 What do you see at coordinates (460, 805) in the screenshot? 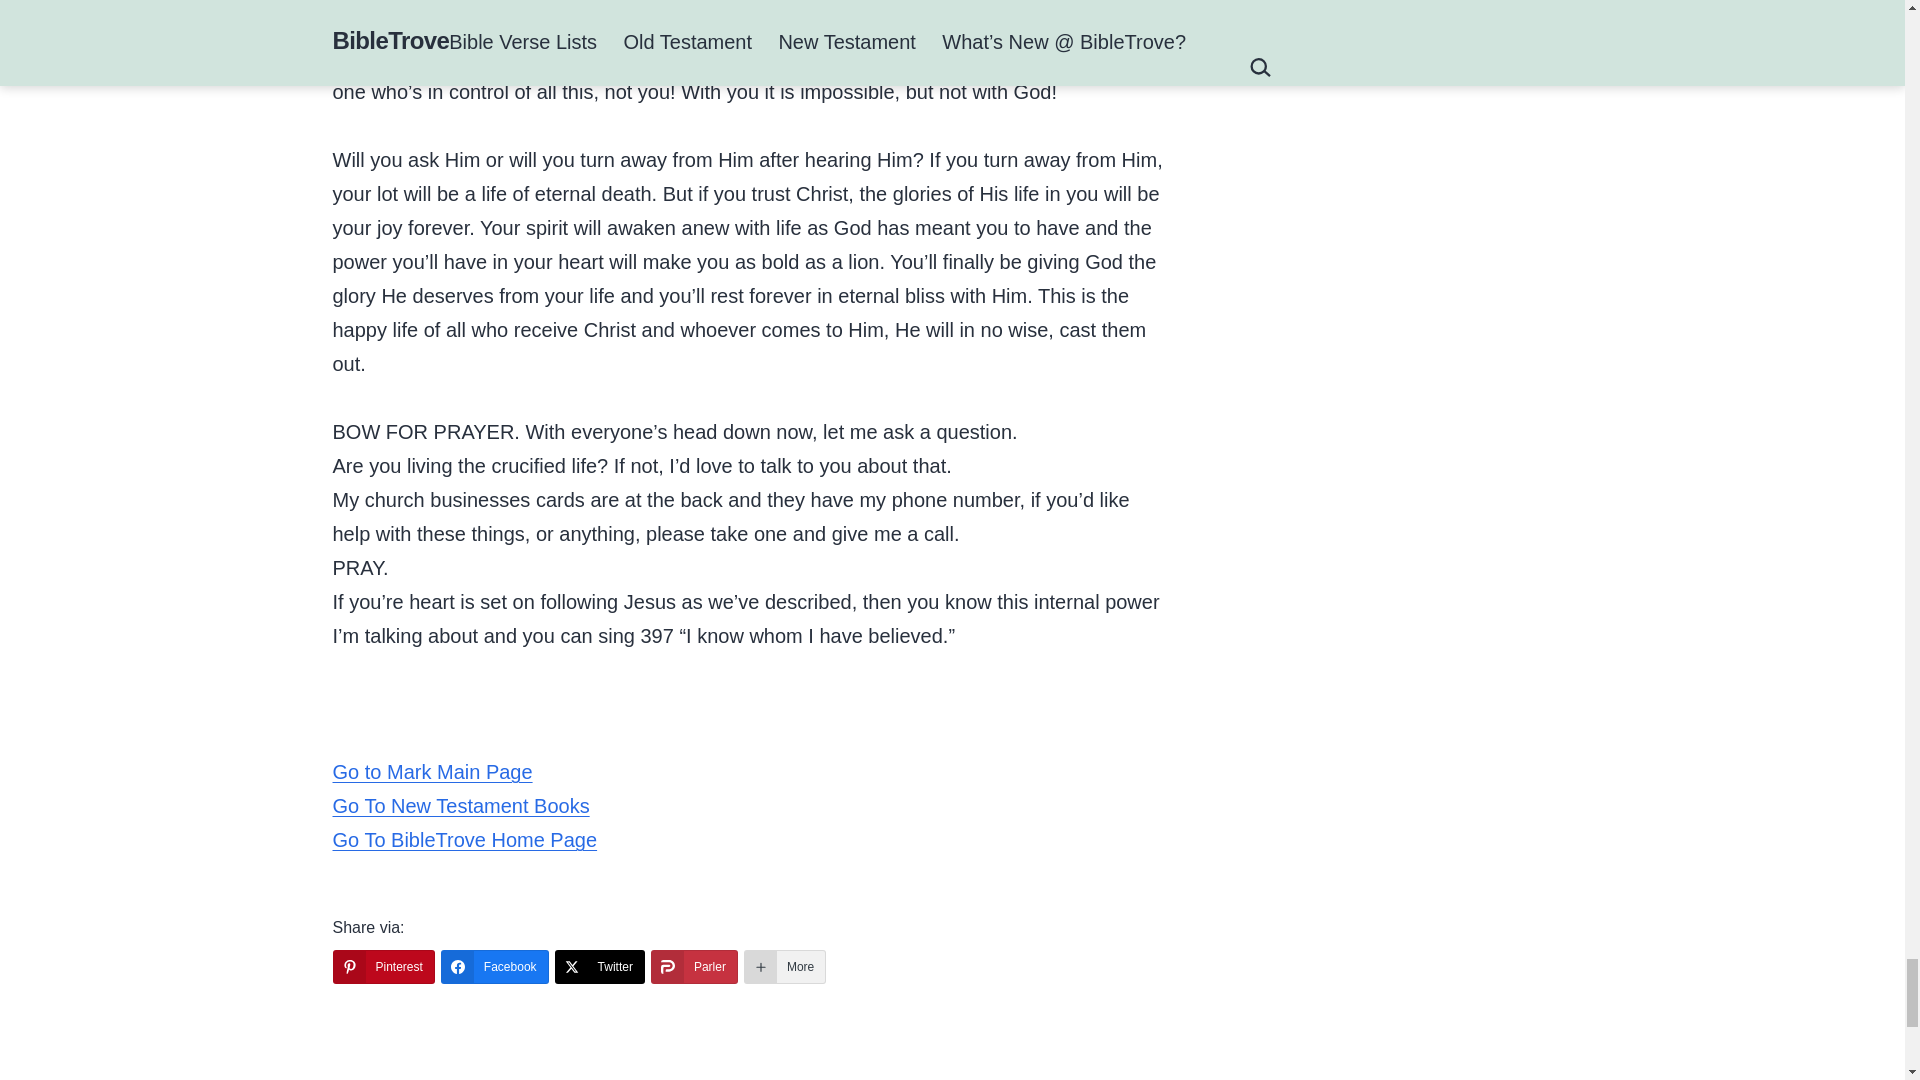
I see `Go To New Testament Books` at bounding box center [460, 805].